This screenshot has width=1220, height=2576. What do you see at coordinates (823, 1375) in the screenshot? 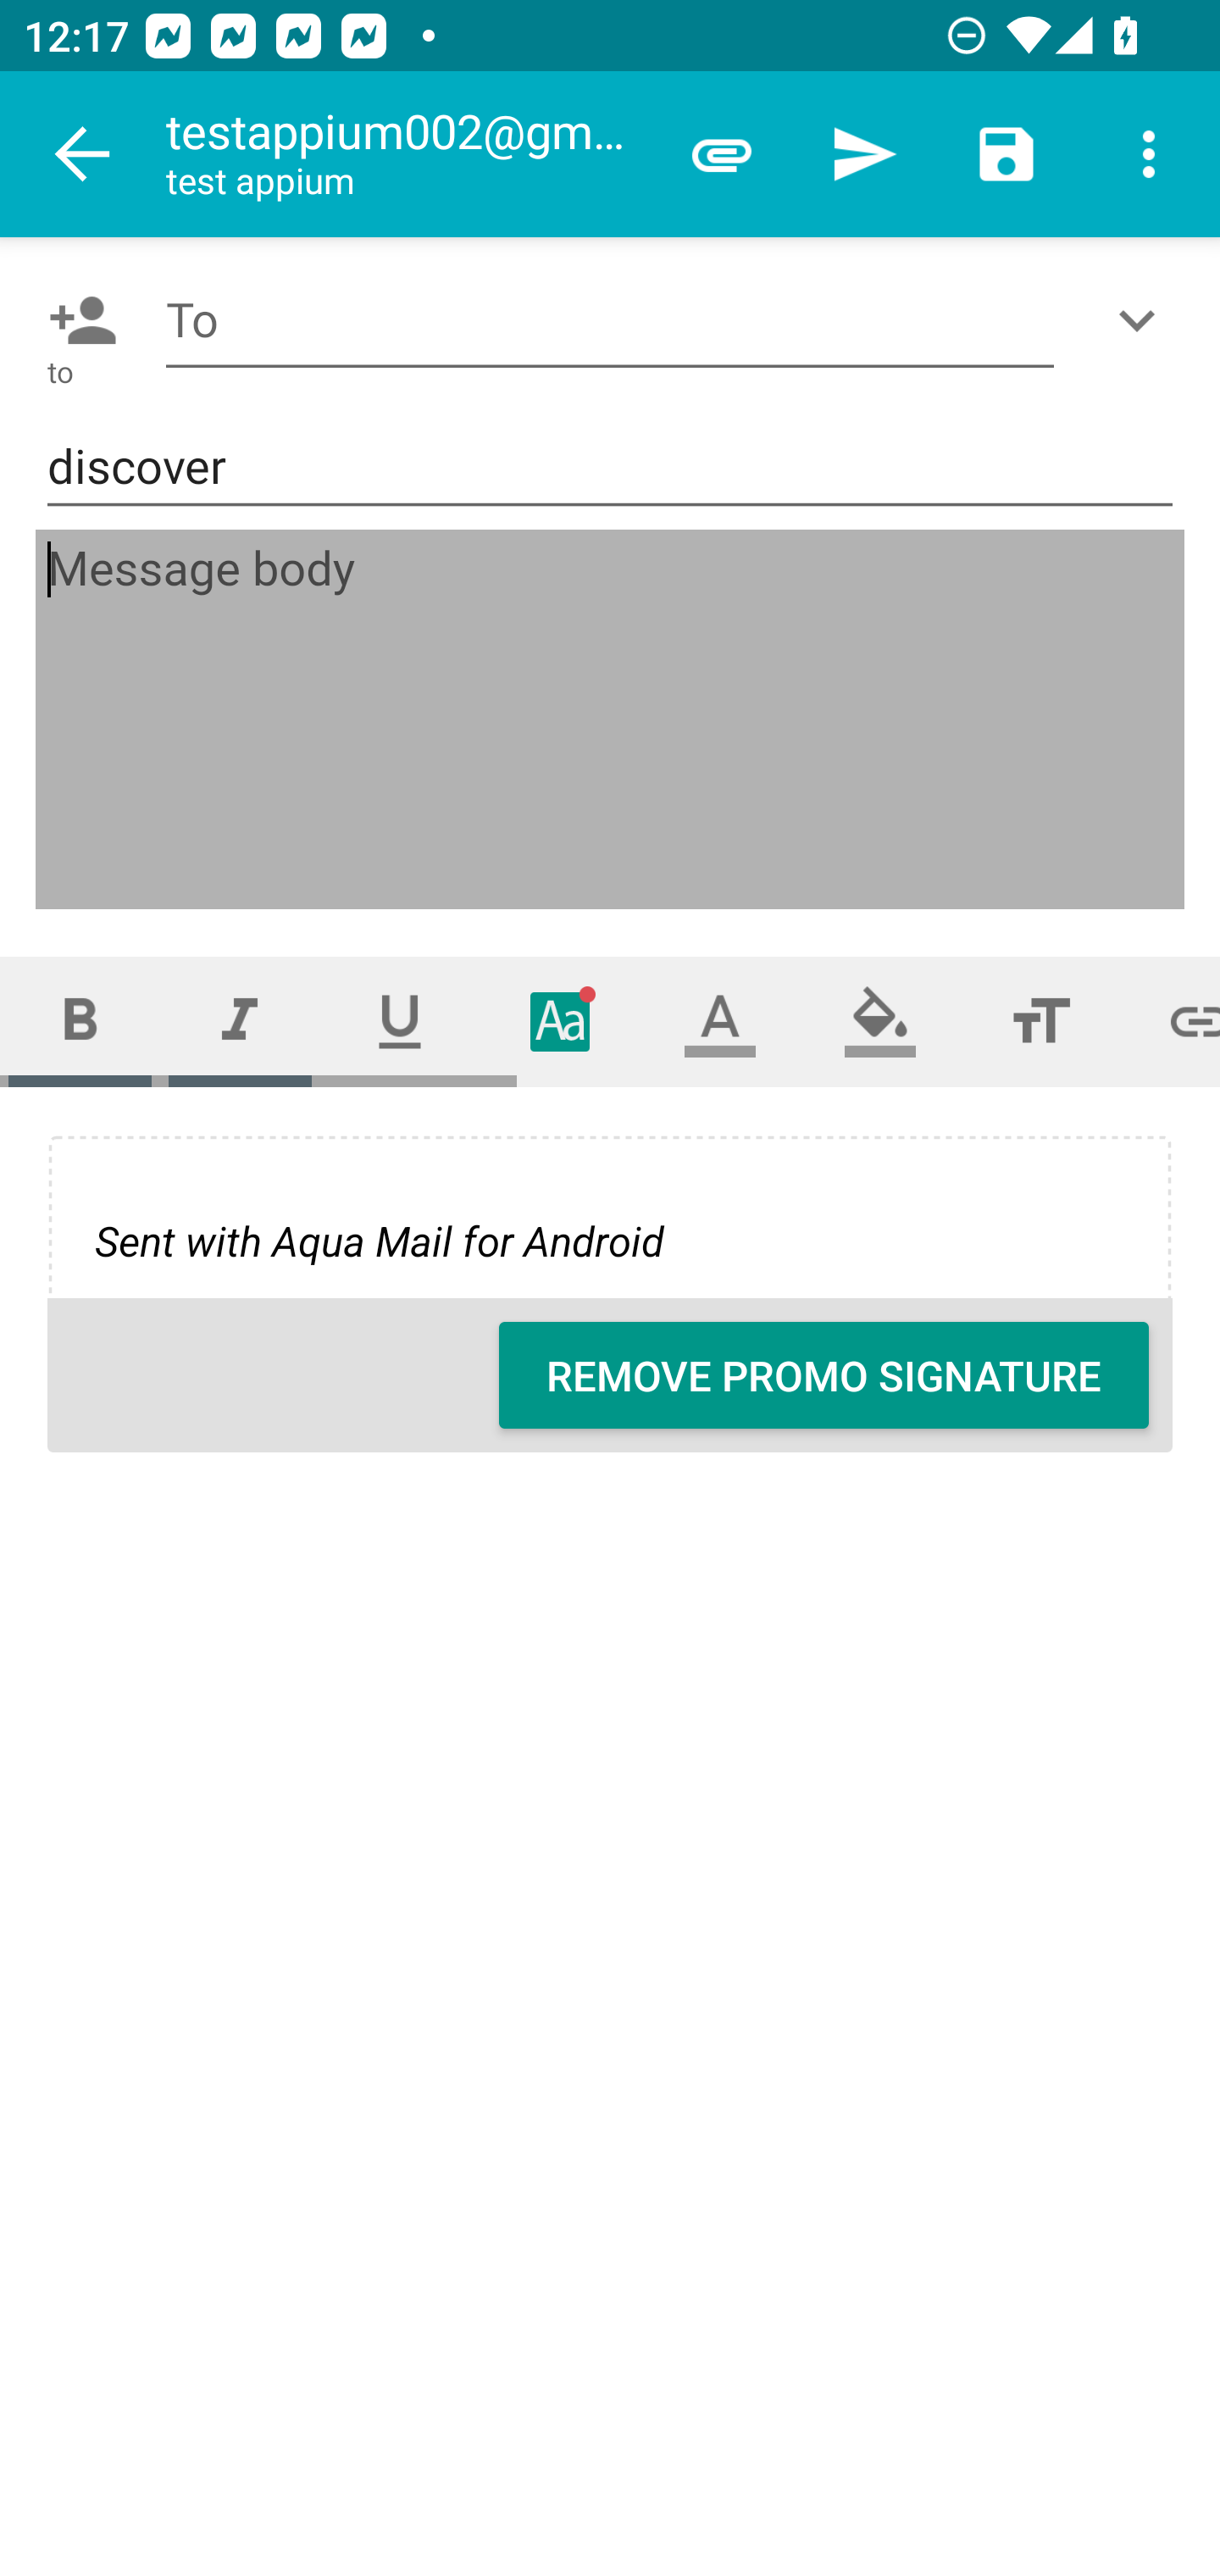
I see `REMOVE PROMO SIGNATURE` at bounding box center [823, 1375].